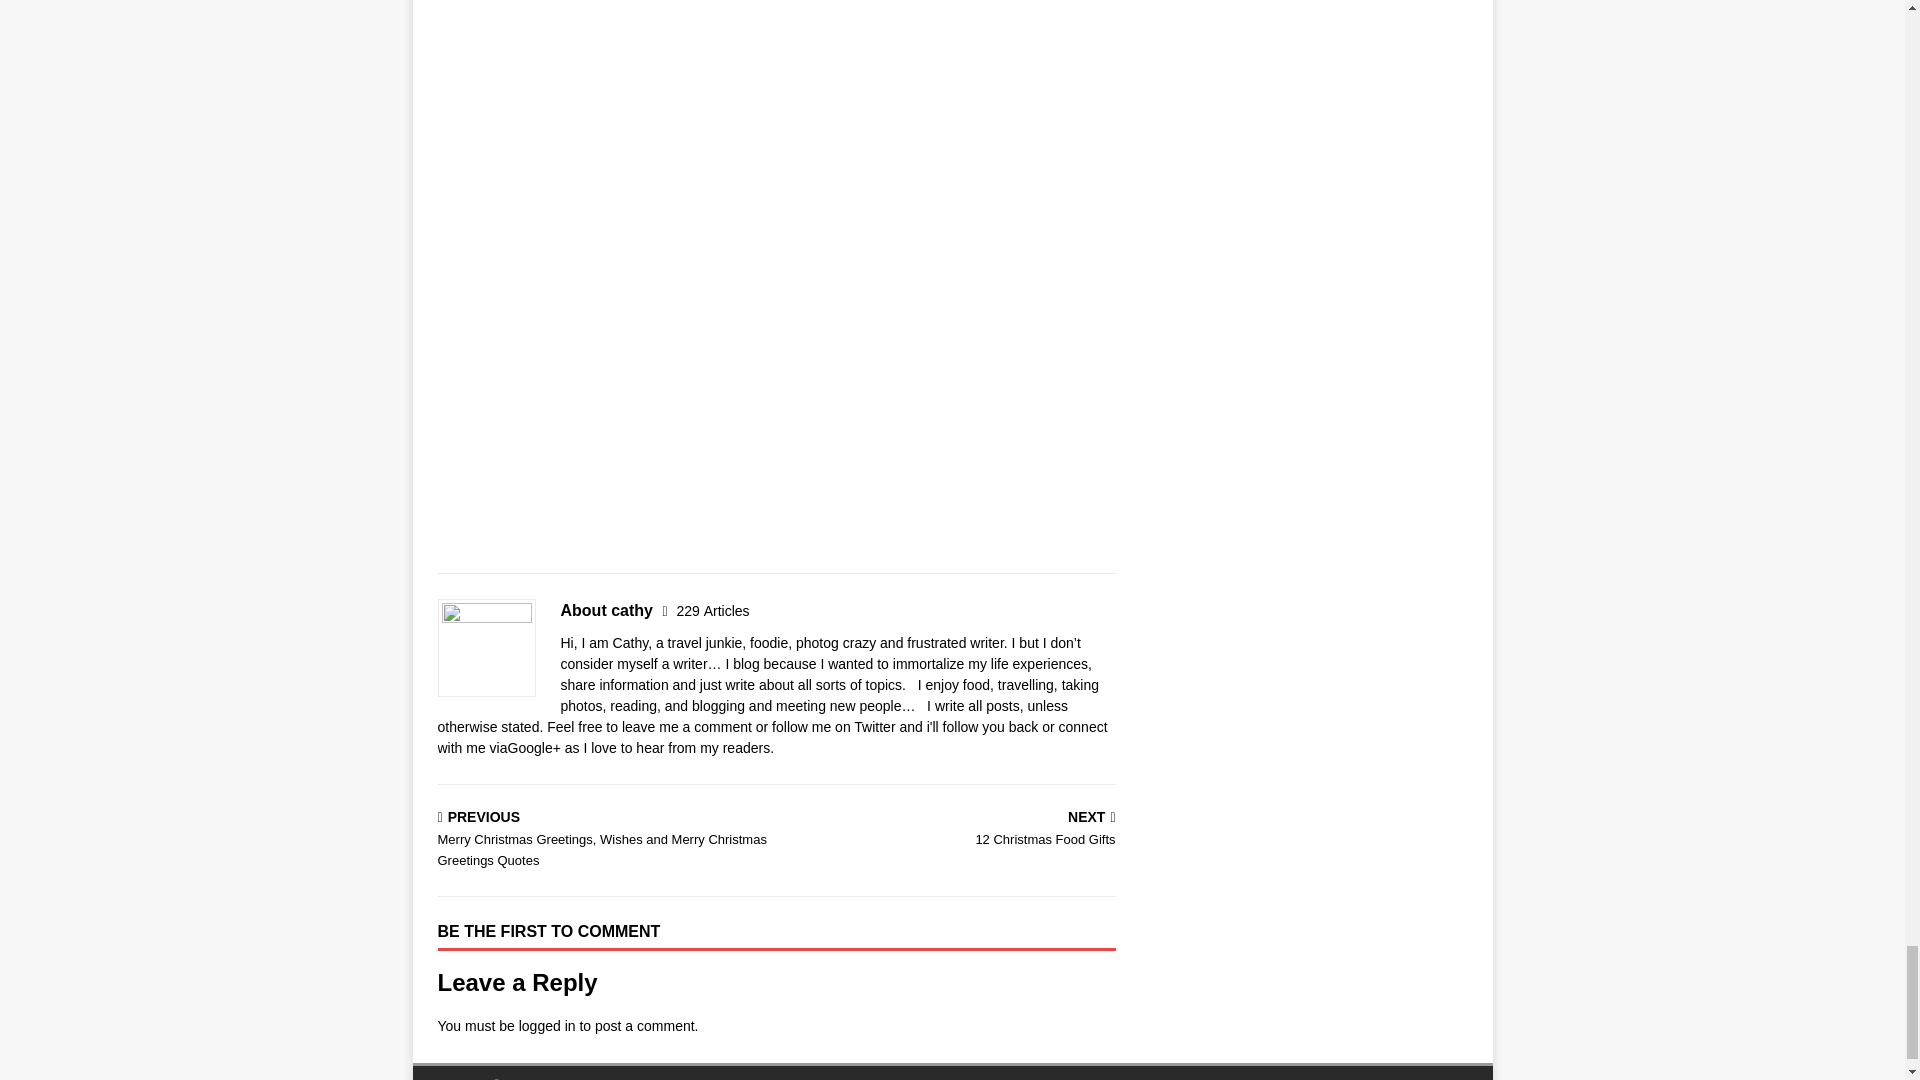 This screenshot has width=1920, height=1080. Describe the element at coordinates (712, 610) in the screenshot. I see `Twitter` at that location.